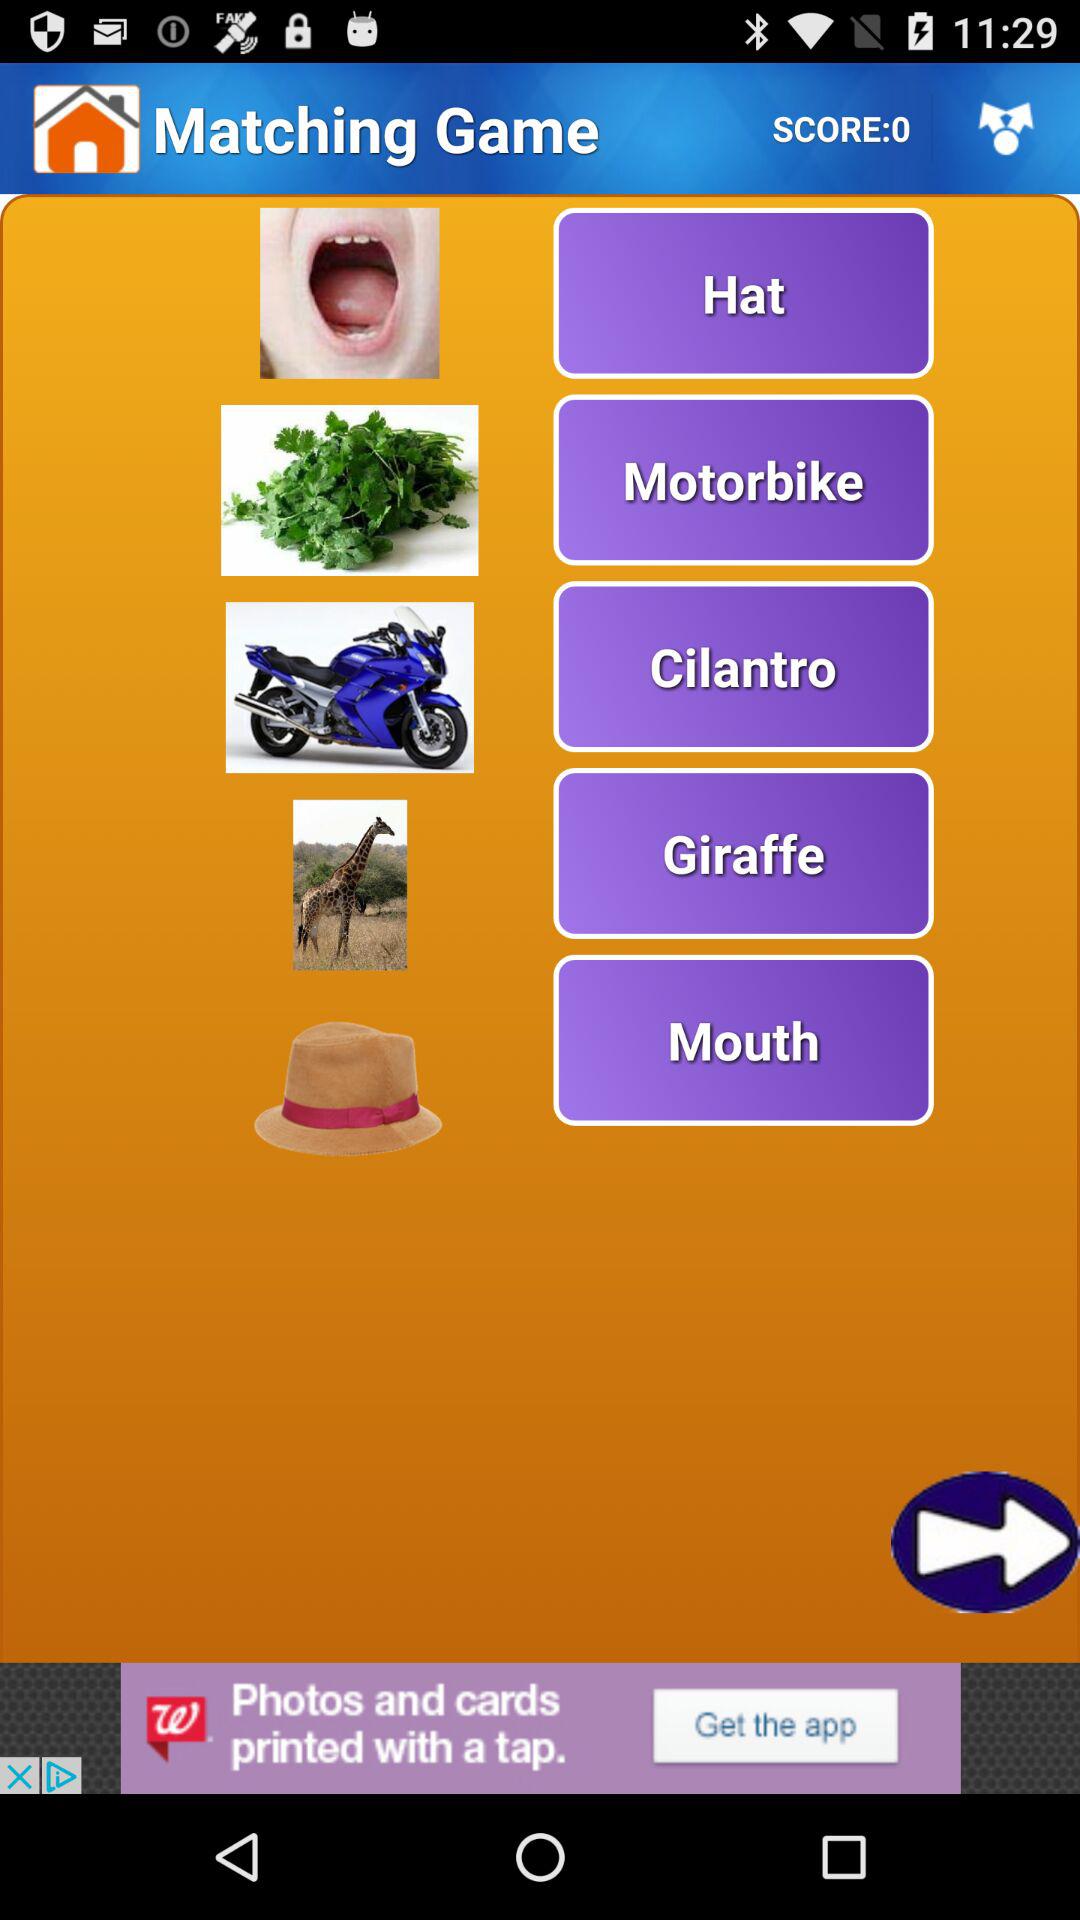  What do you see at coordinates (540, 1728) in the screenshot?
I see `advertising` at bounding box center [540, 1728].